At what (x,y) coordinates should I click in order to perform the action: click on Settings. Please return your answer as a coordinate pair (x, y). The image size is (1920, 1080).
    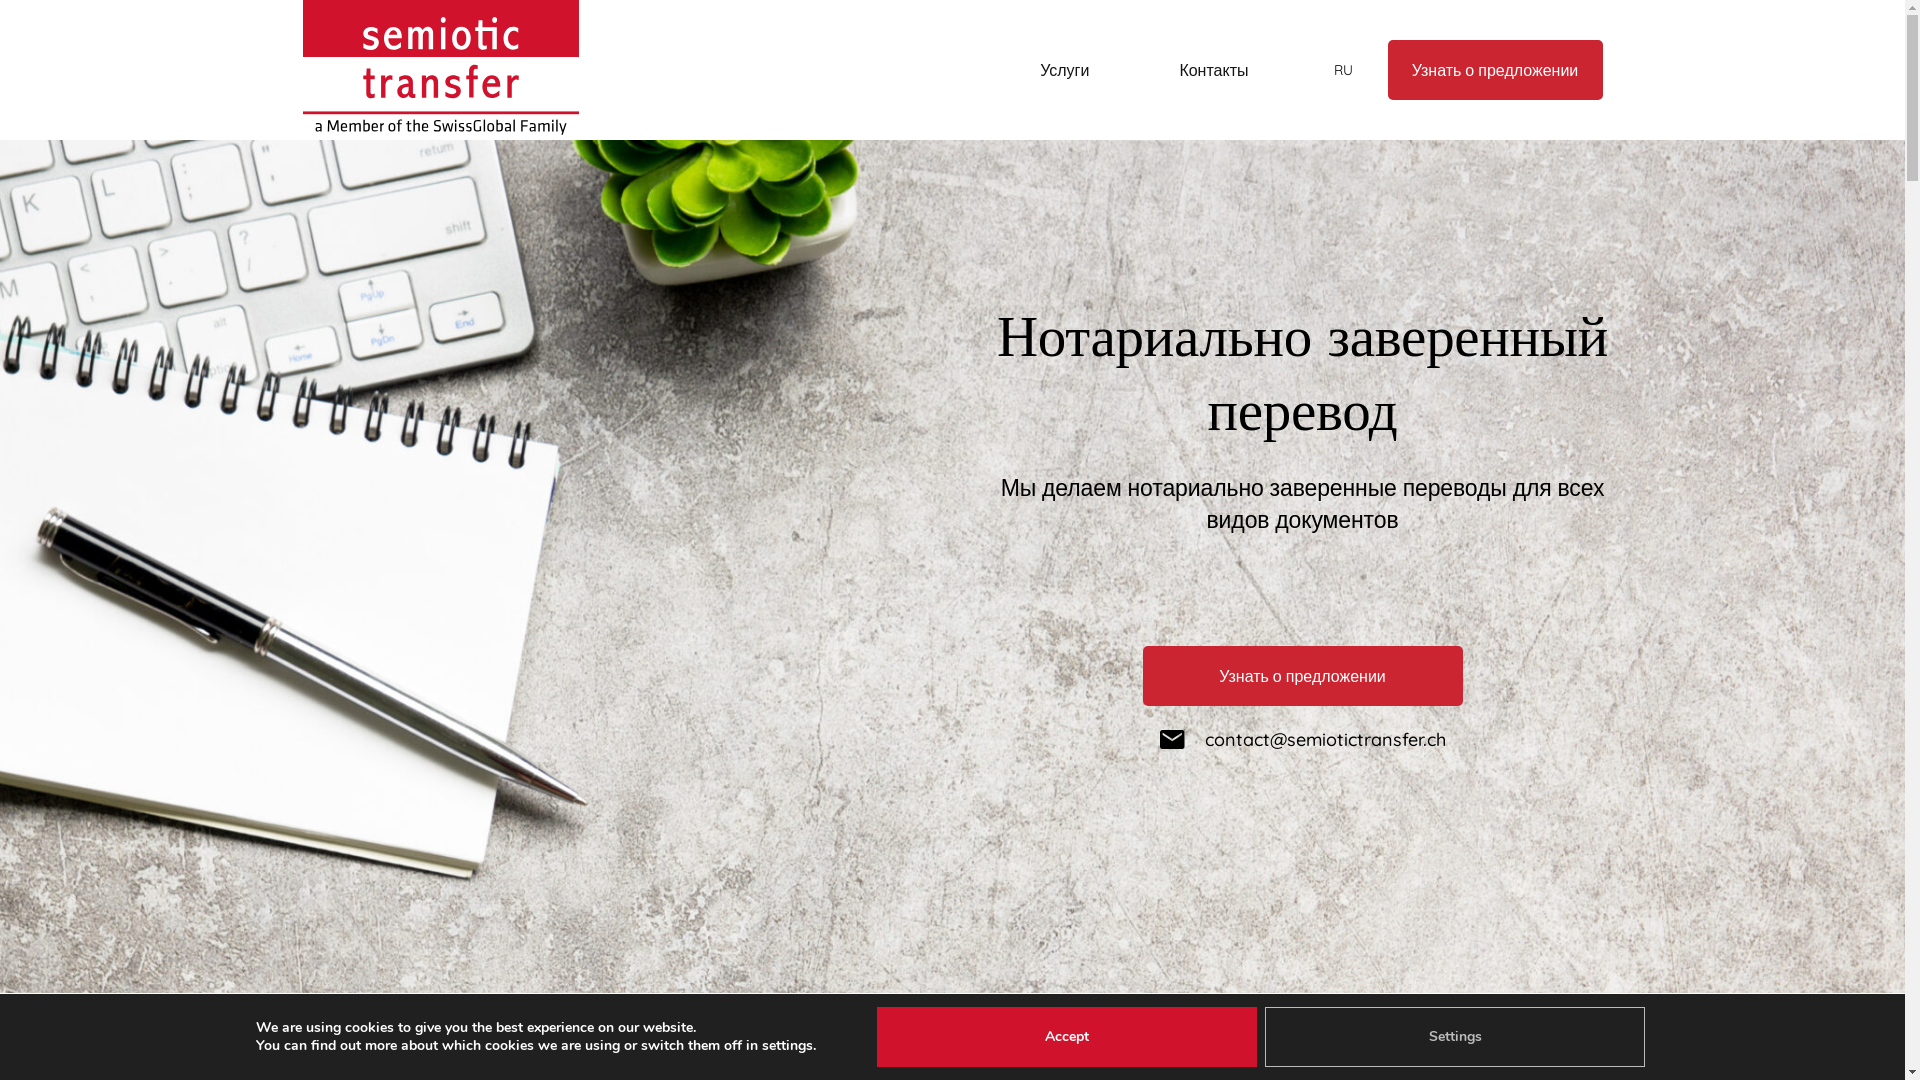
    Looking at the image, I should click on (1455, 1037).